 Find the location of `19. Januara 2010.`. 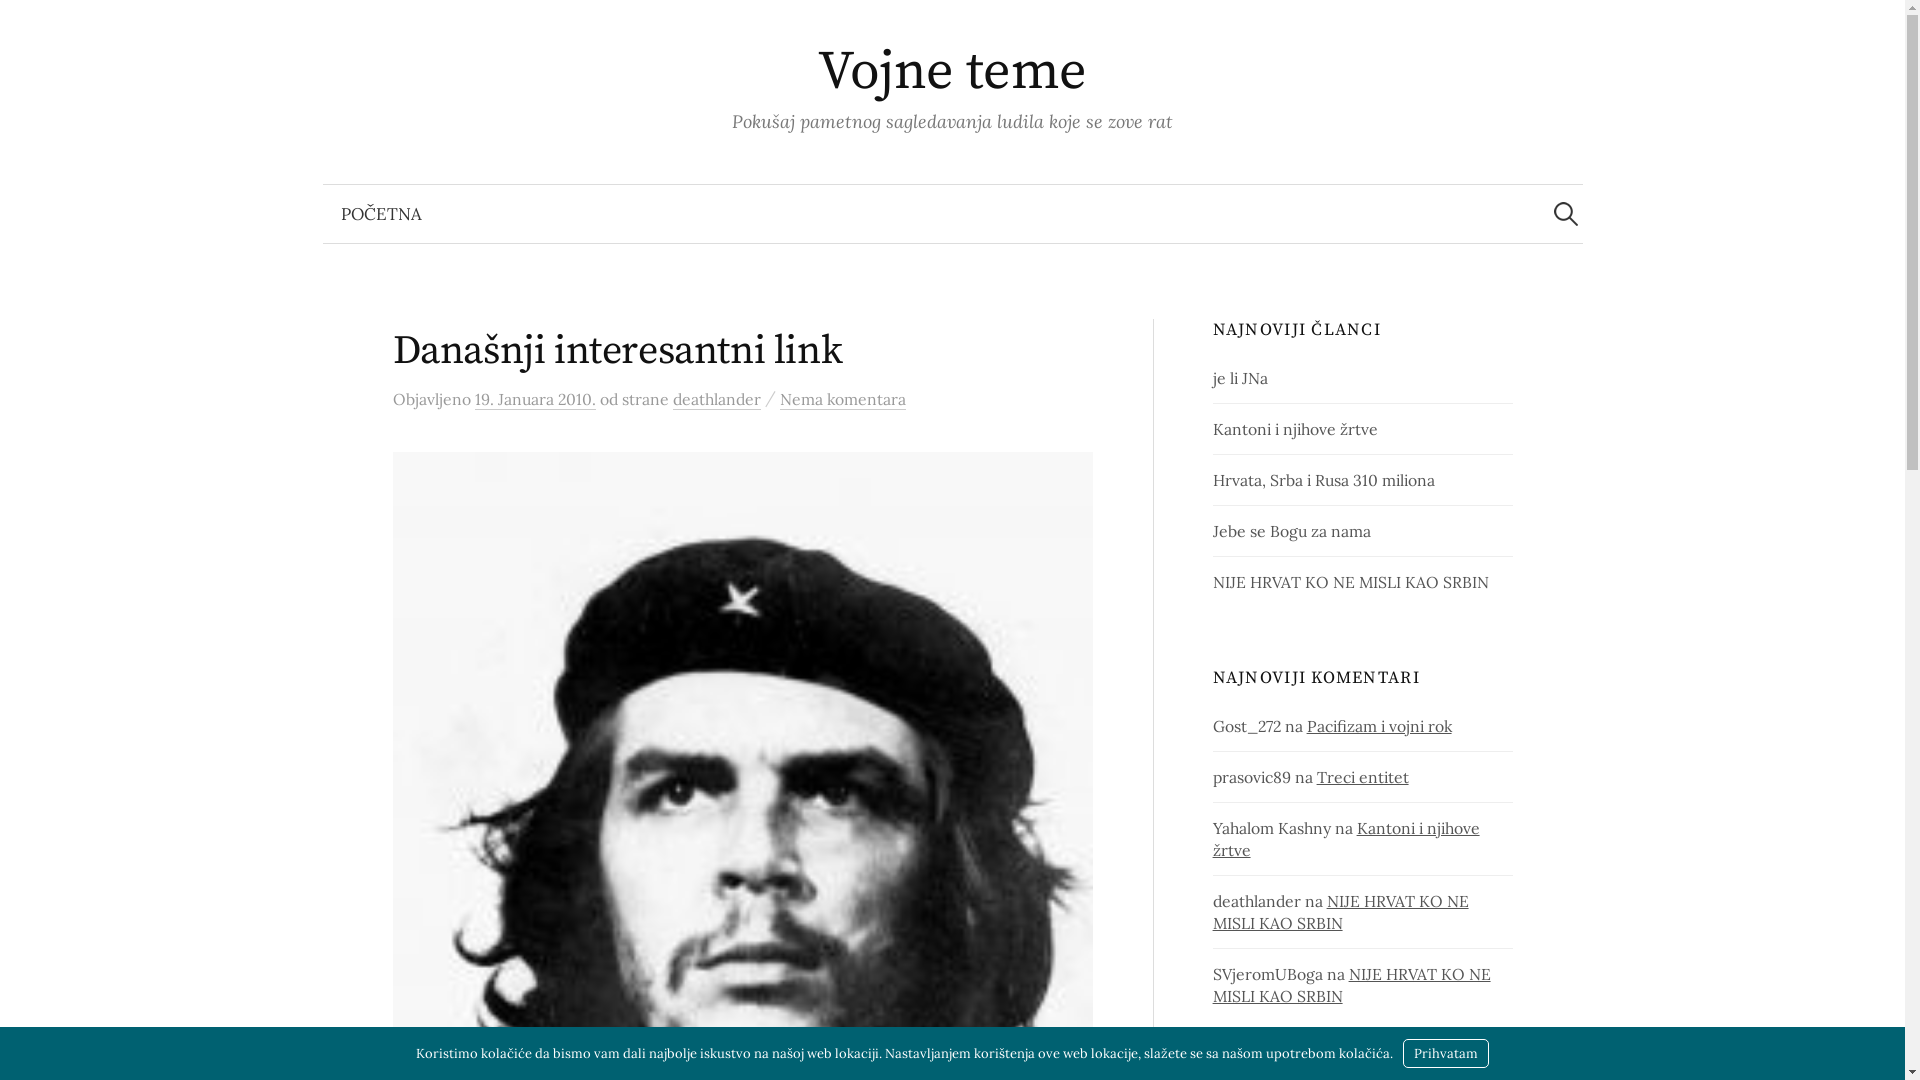

19. Januara 2010. is located at coordinates (534, 400).